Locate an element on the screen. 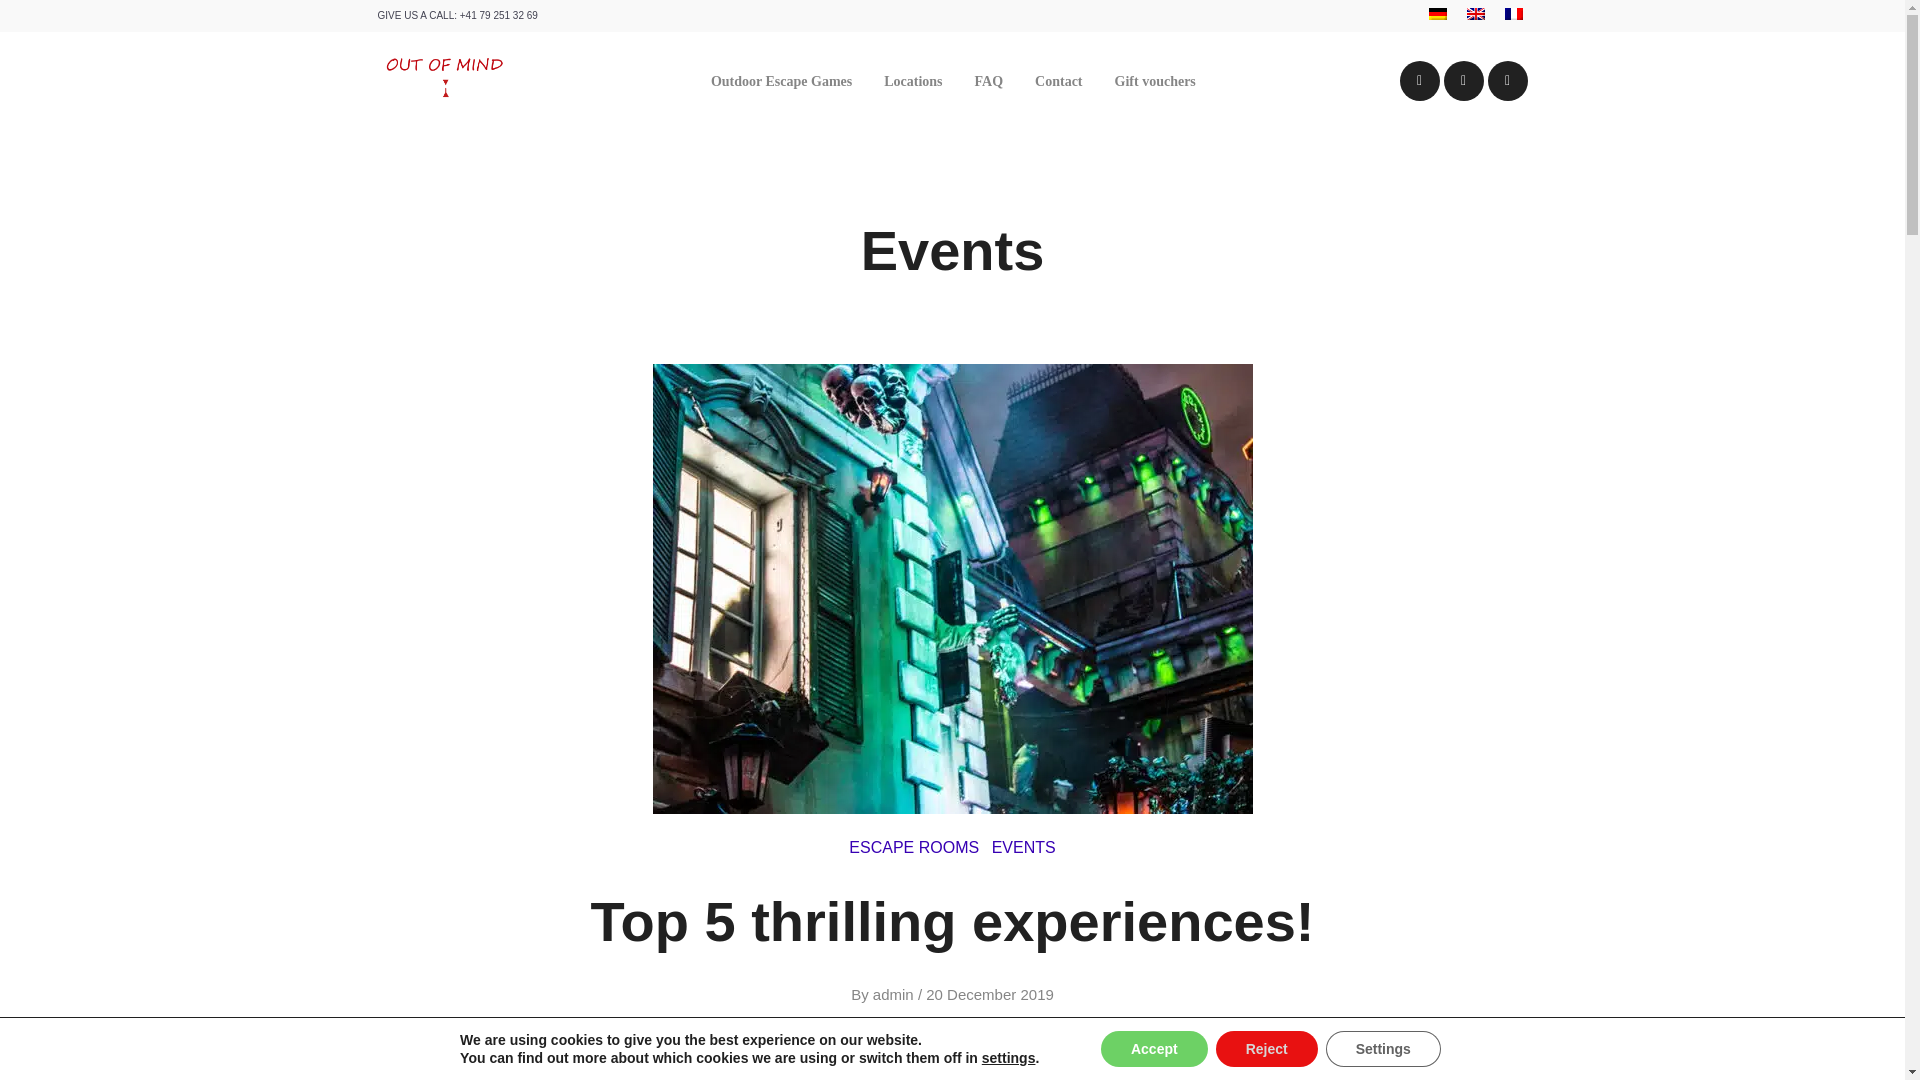 The height and width of the screenshot is (1080, 1920). Deutsch is located at coordinates (1436, 14).